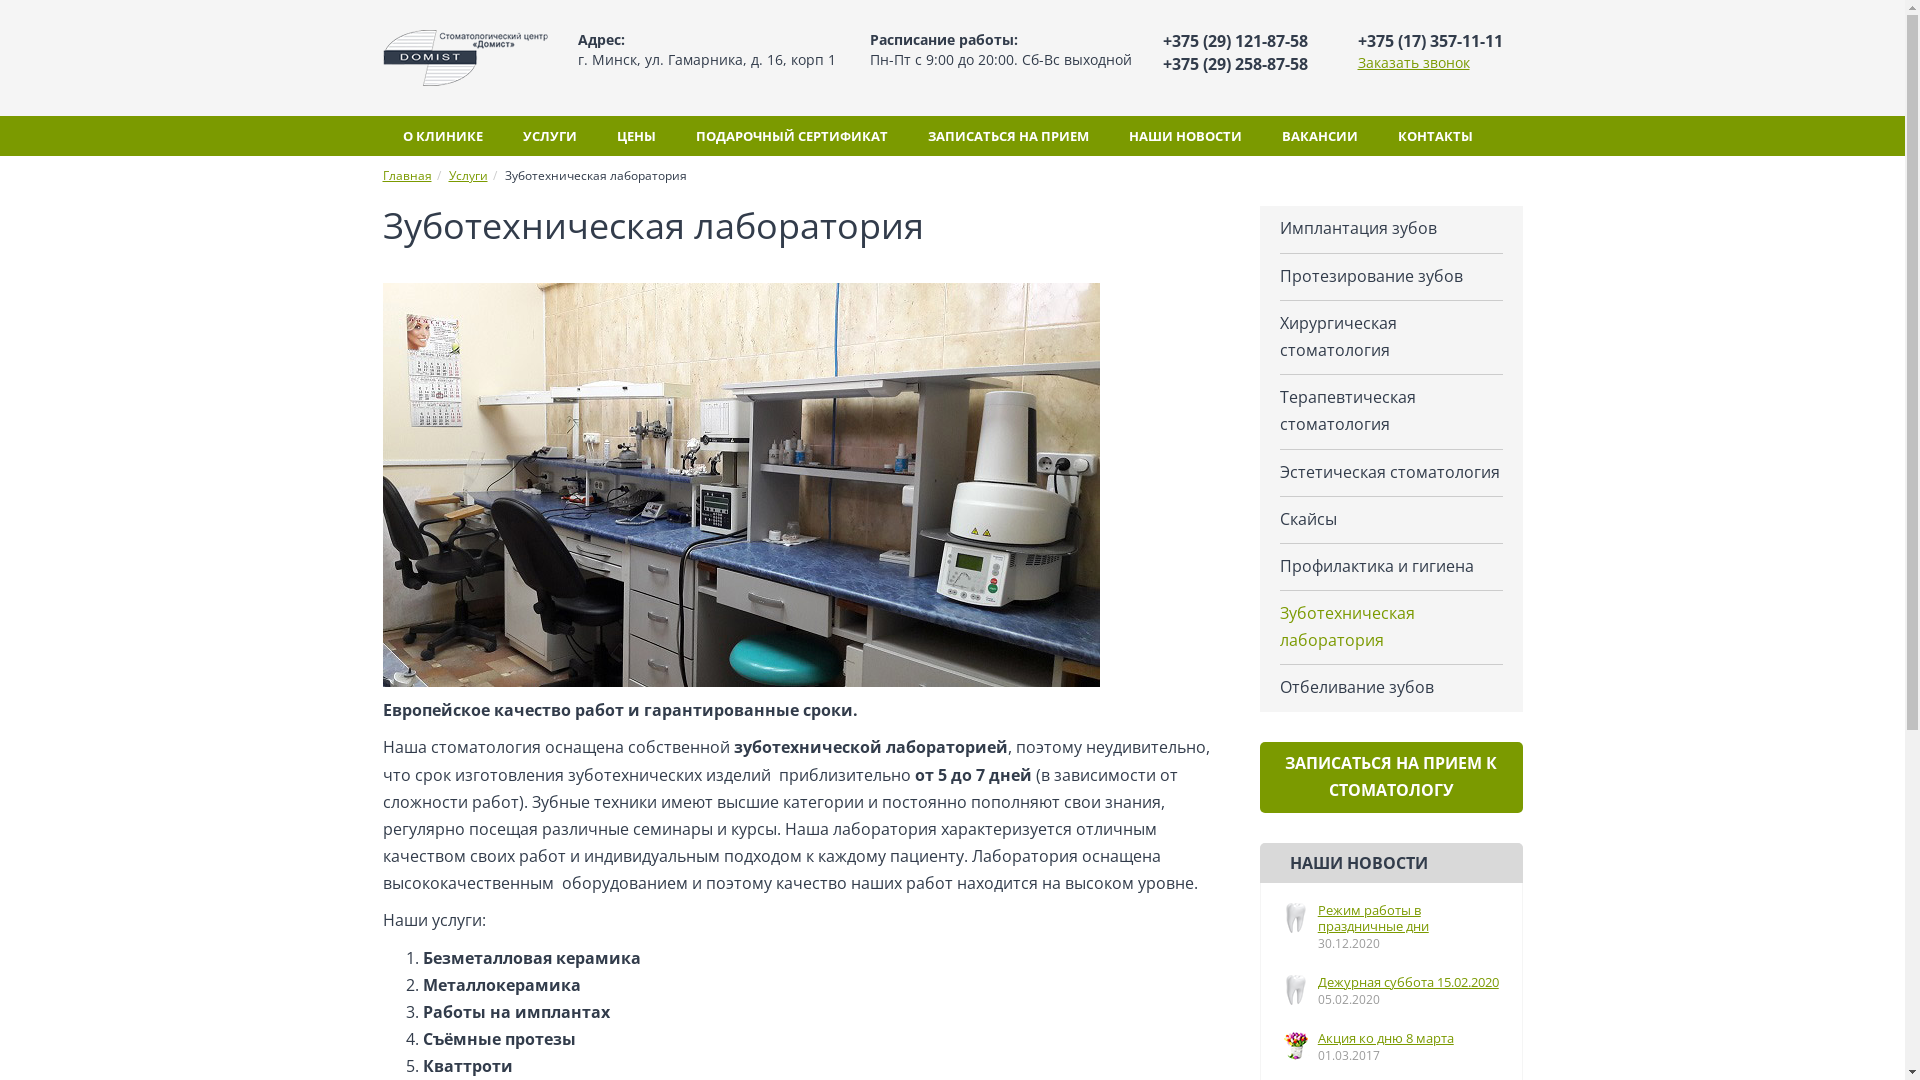 The width and height of the screenshot is (1920, 1080). What do you see at coordinates (1234, 64) in the screenshot?
I see `+375 (29) 258-87-58` at bounding box center [1234, 64].